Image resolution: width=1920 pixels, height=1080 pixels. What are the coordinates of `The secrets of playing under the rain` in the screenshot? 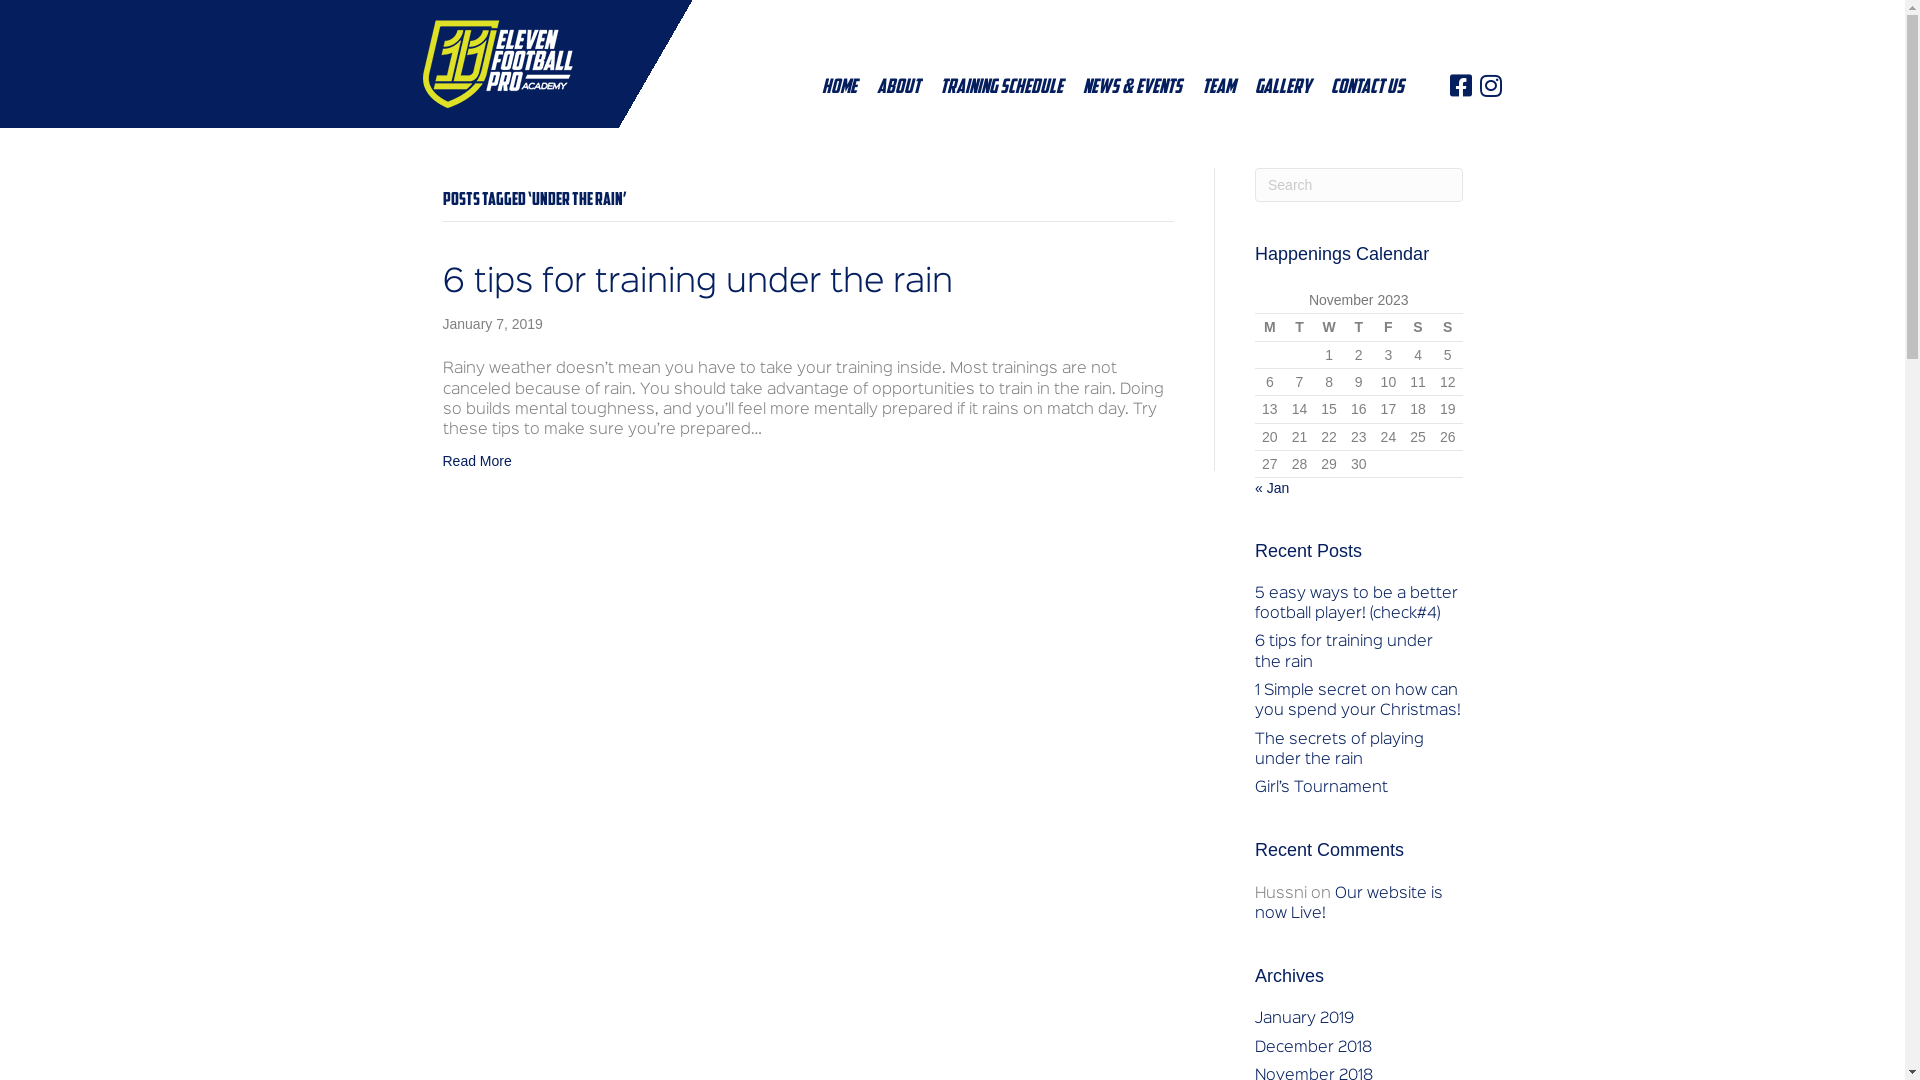 It's located at (1340, 750).